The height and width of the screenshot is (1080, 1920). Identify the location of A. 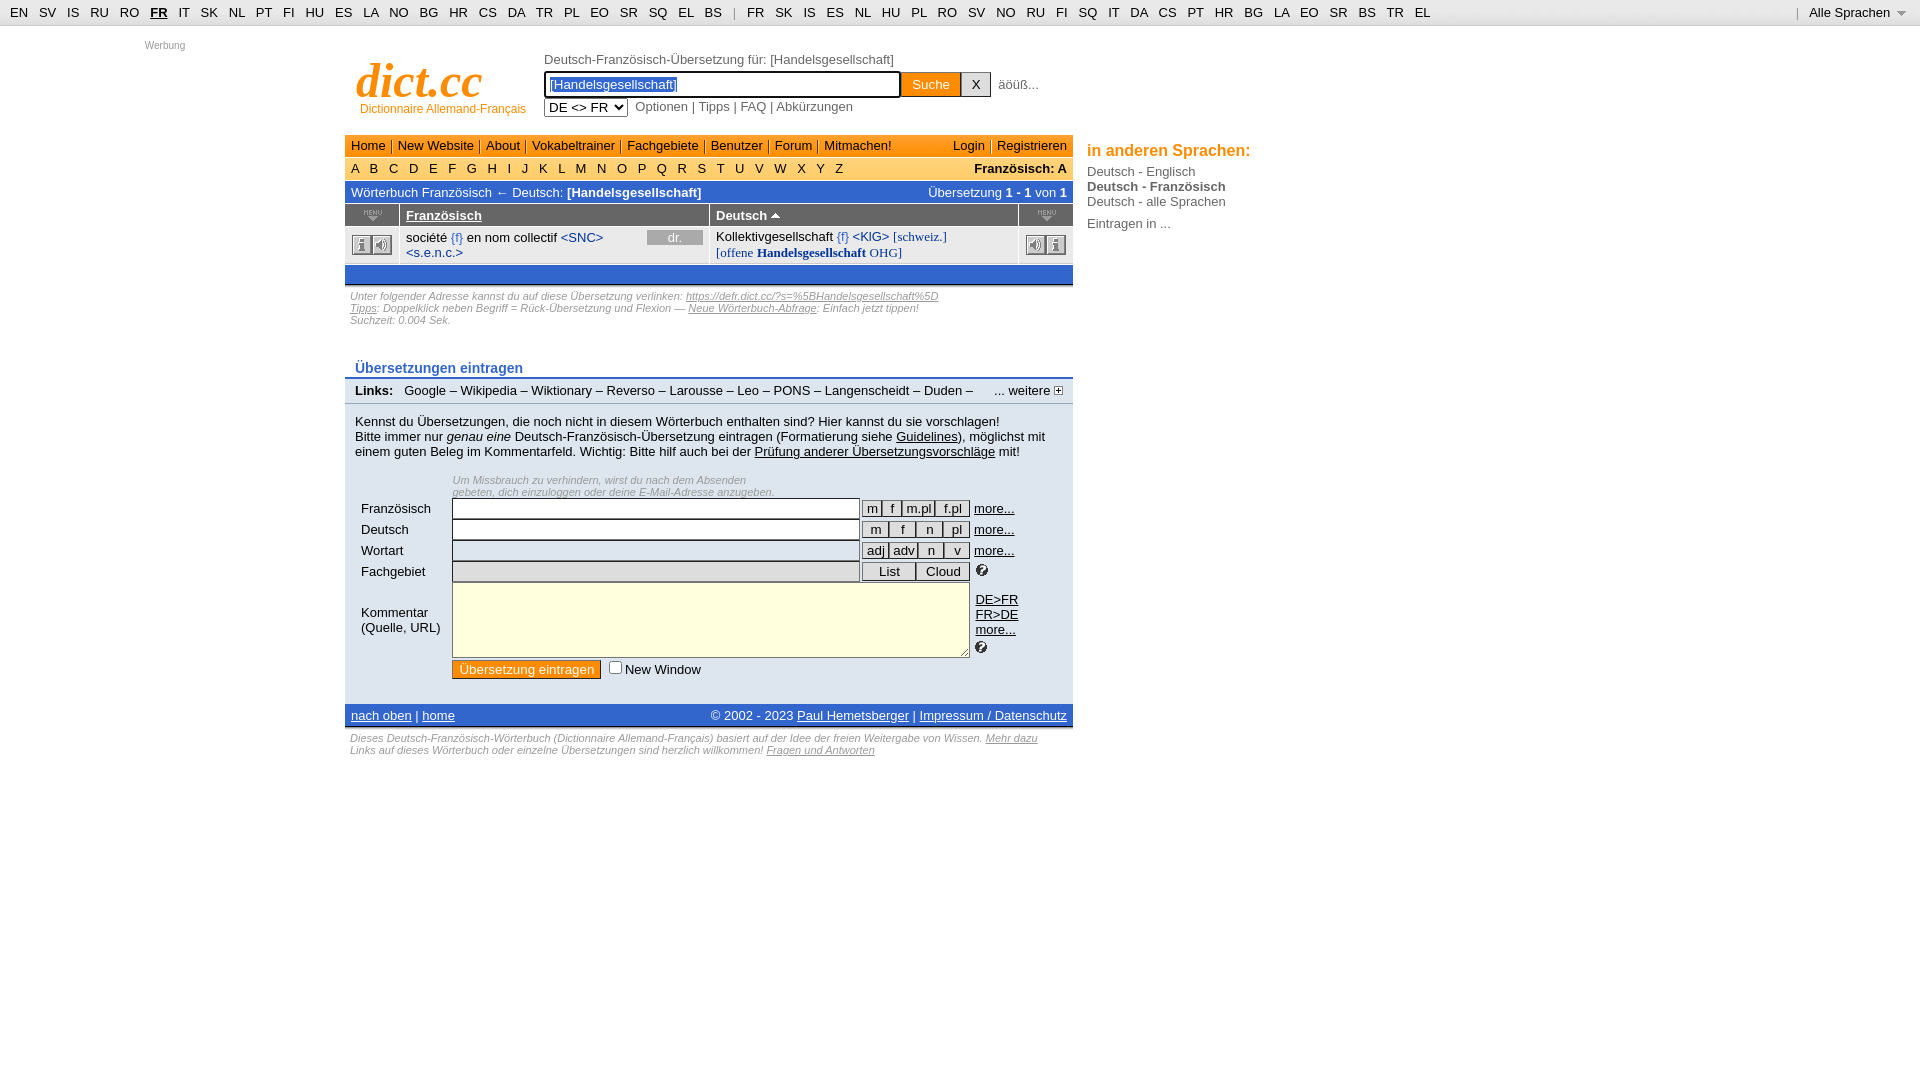
(357, 168).